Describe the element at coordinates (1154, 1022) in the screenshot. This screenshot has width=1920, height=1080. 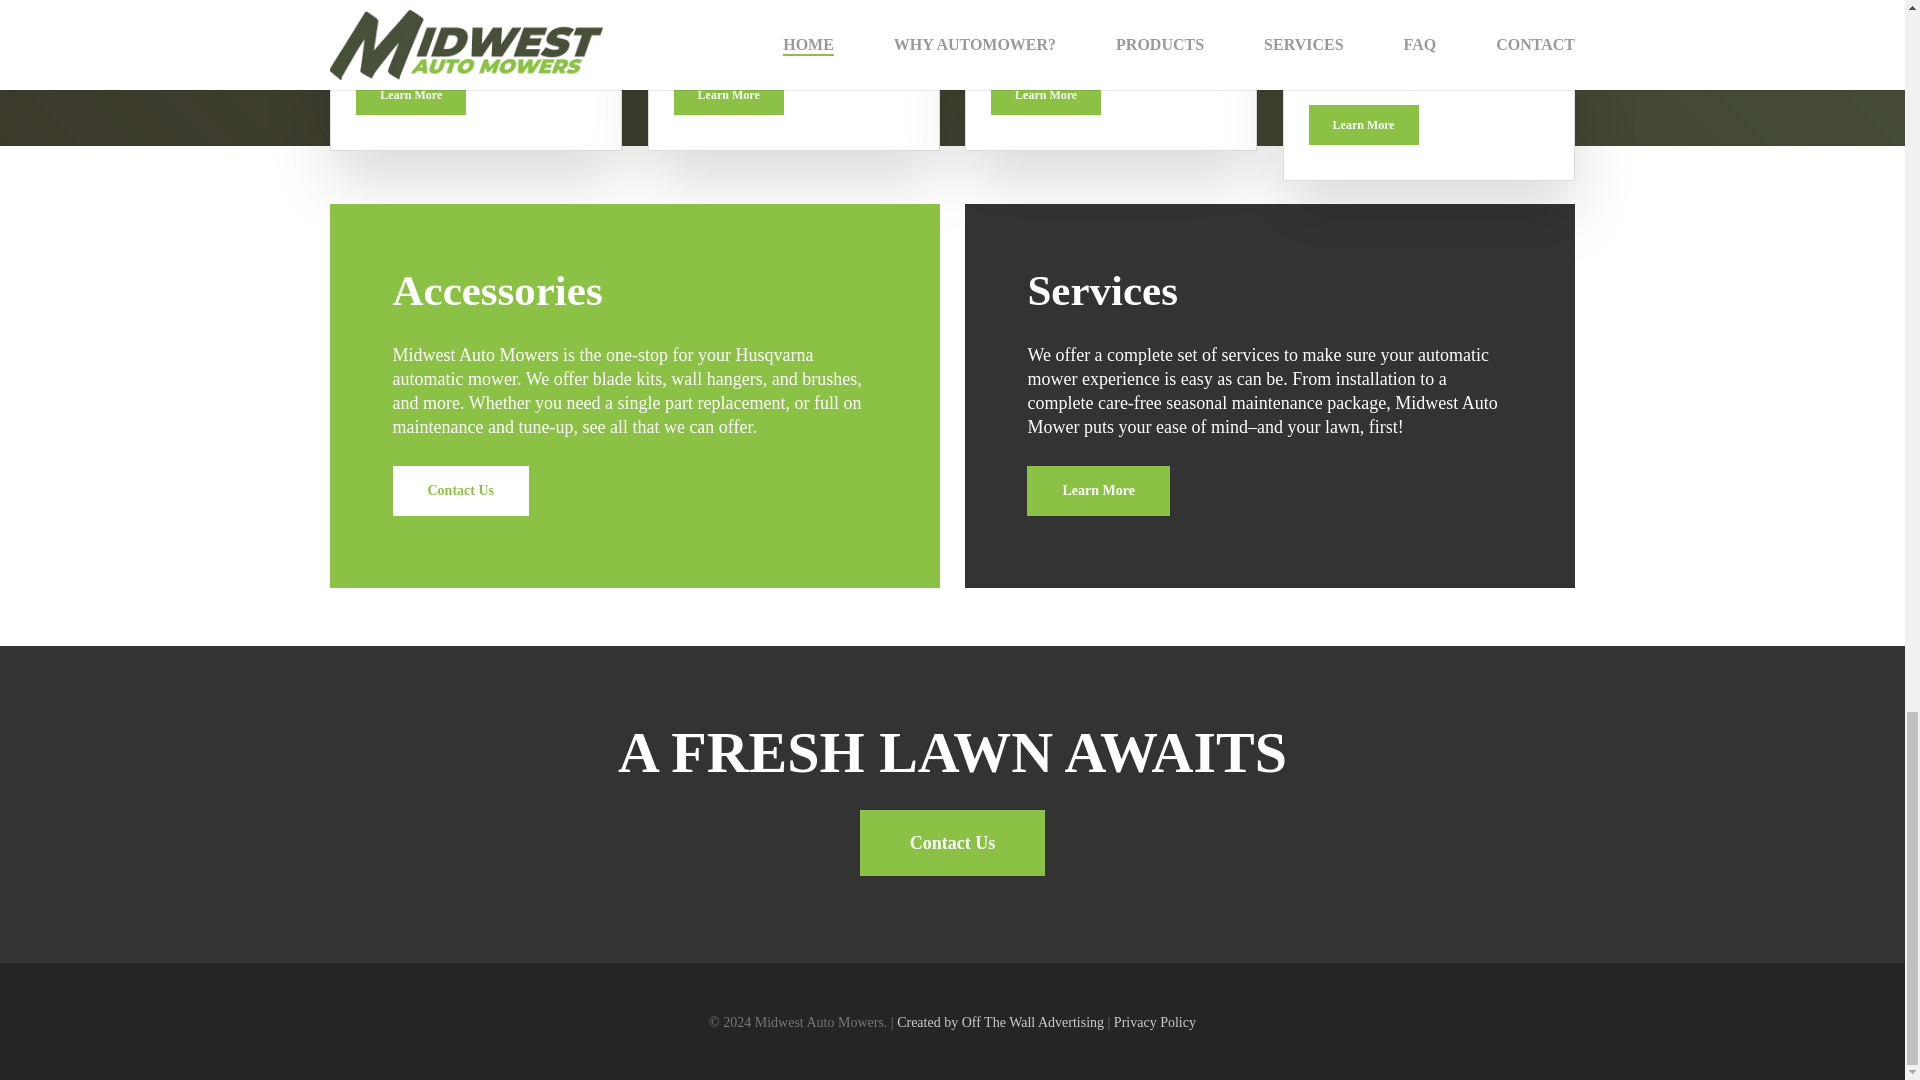
I see `Privacy Policy` at that location.